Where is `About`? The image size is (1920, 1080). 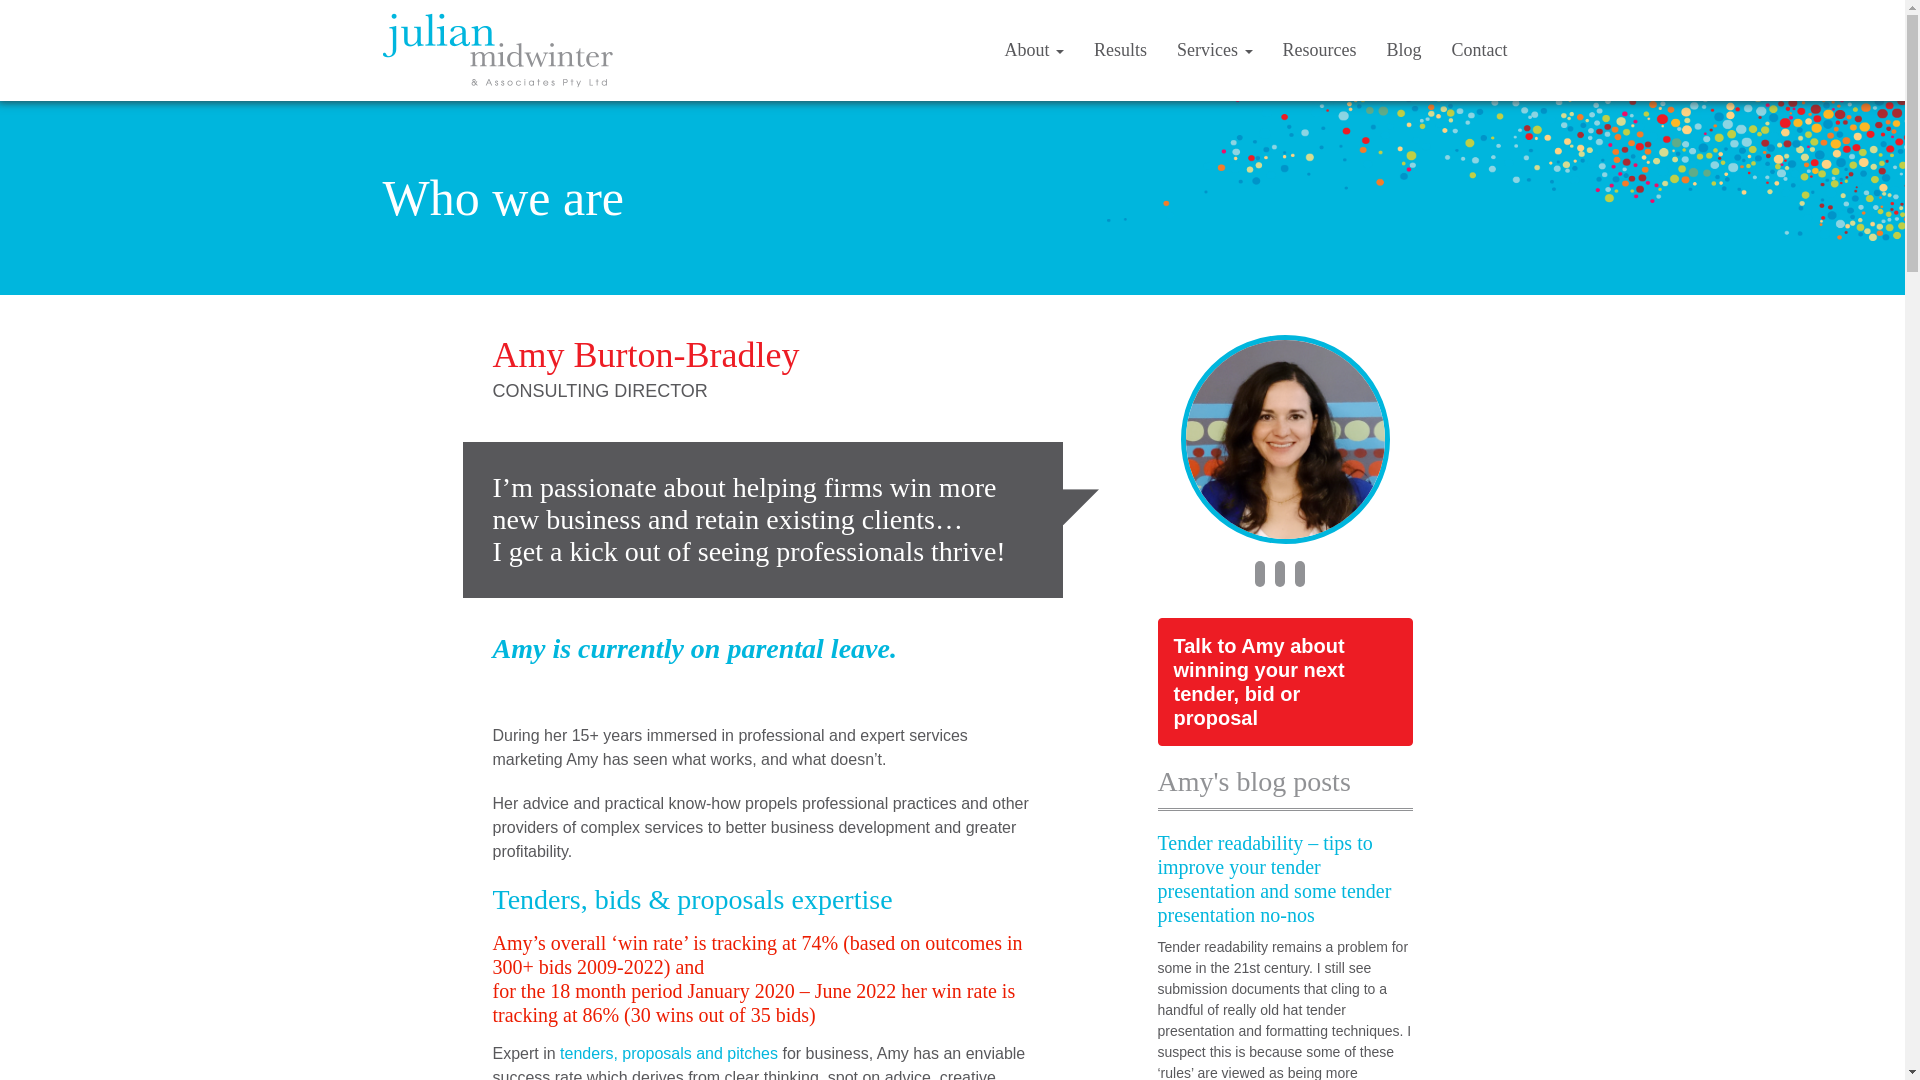
About is located at coordinates (1035, 50).